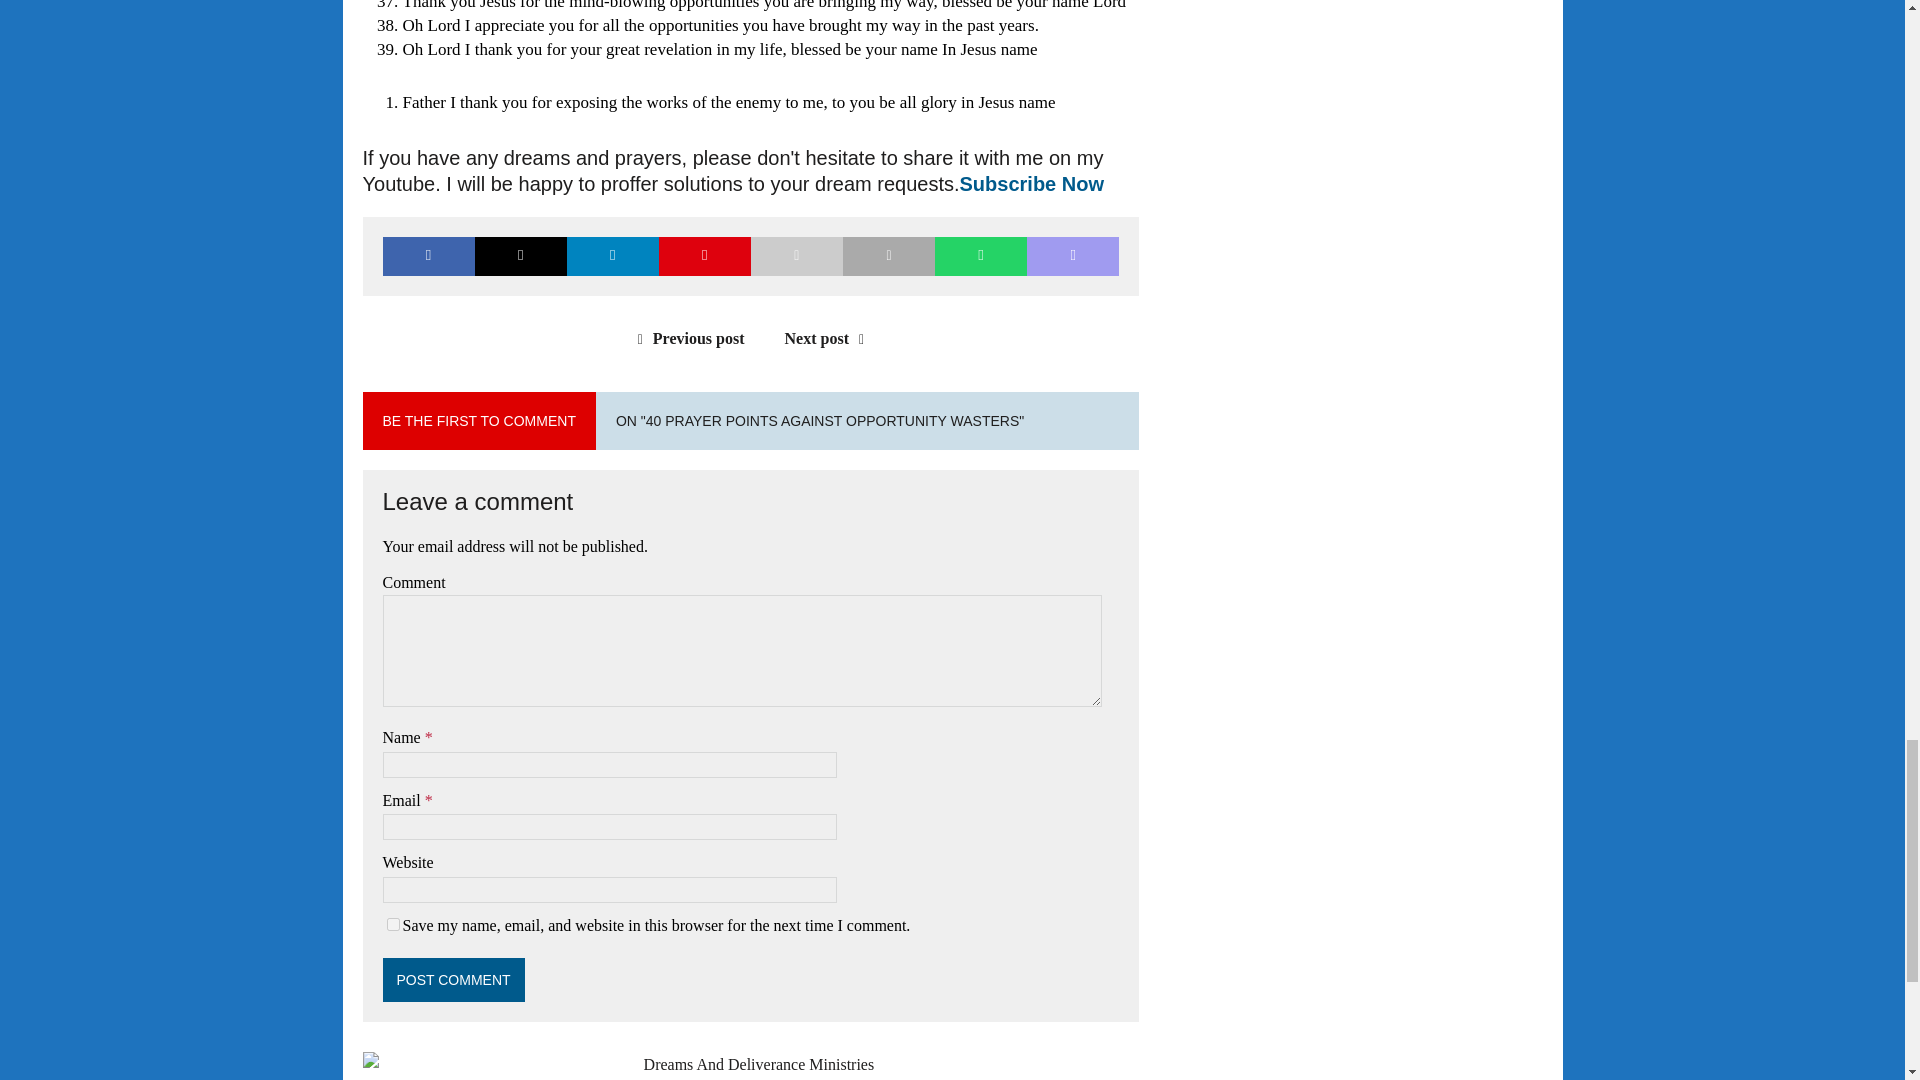  What do you see at coordinates (392, 924) in the screenshot?
I see `yes` at bounding box center [392, 924].